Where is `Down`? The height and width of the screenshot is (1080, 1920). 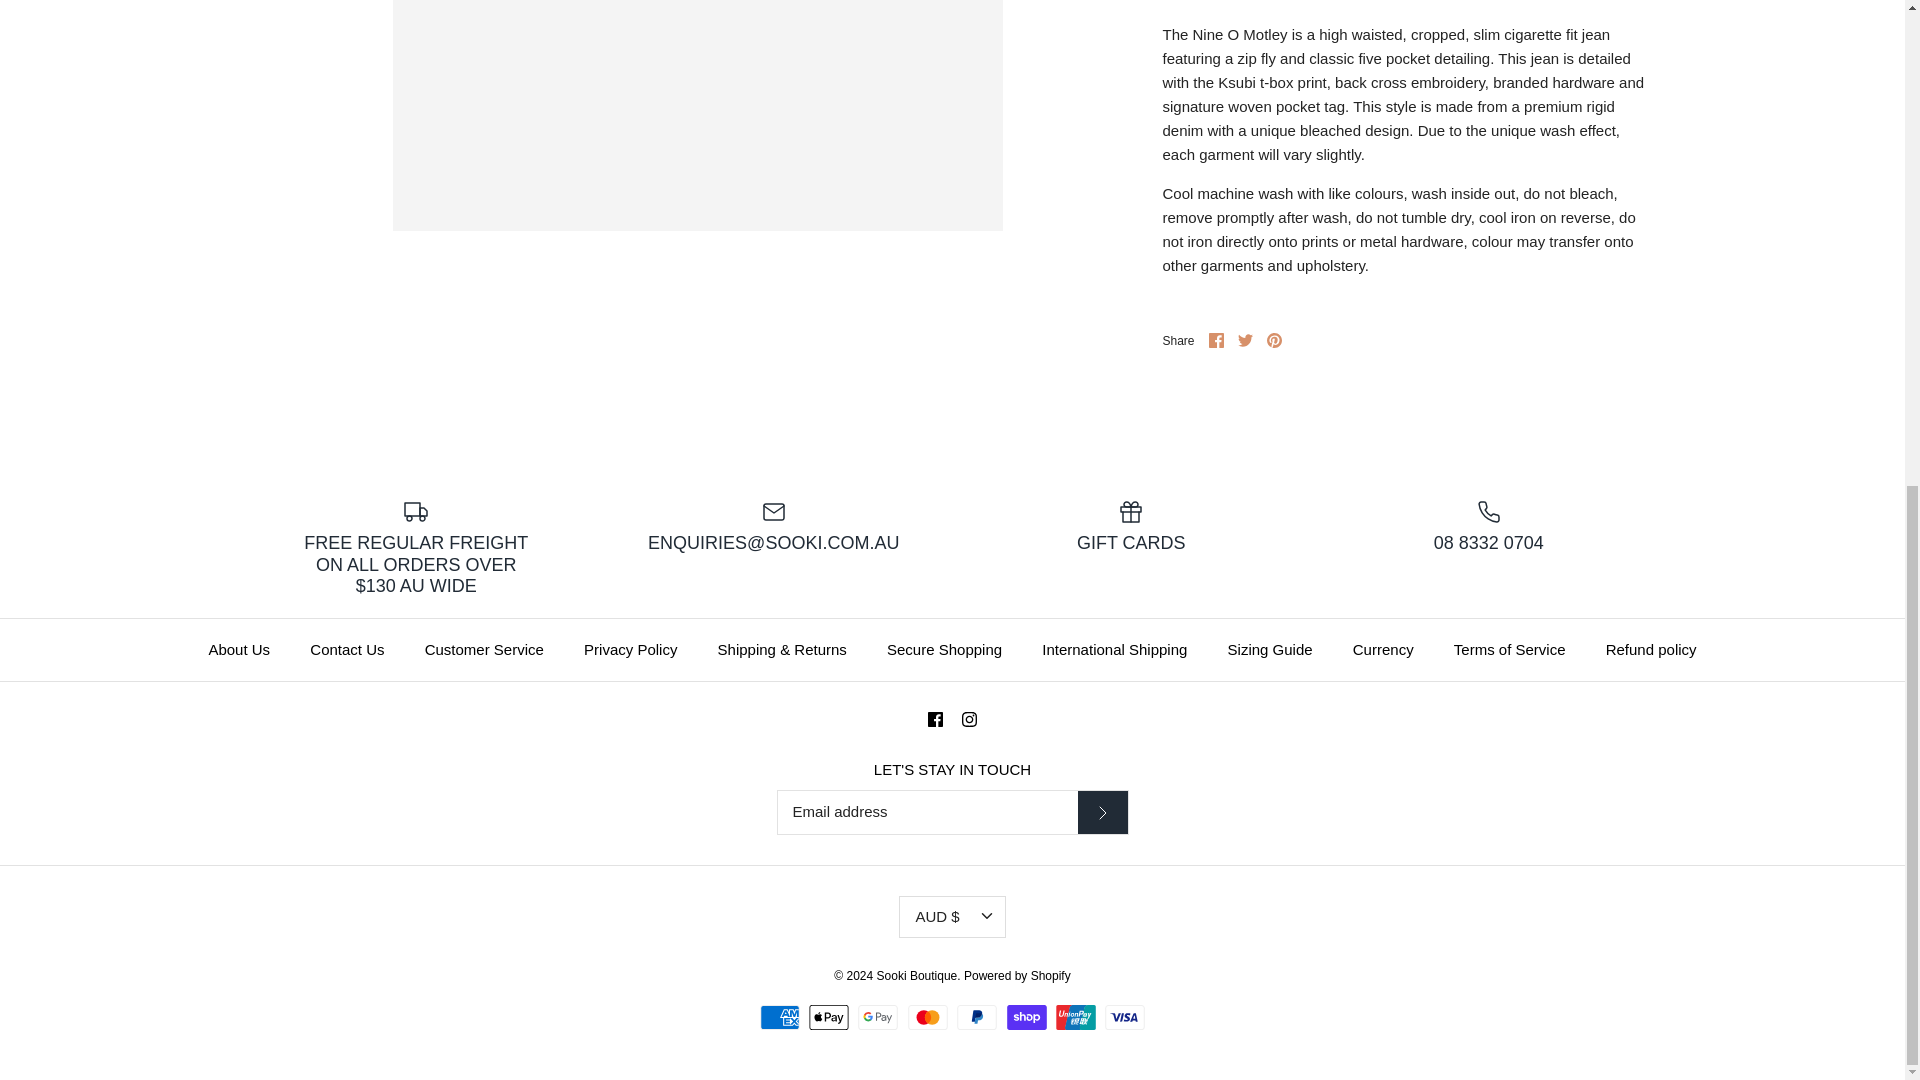 Down is located at coordinates (986, 916).